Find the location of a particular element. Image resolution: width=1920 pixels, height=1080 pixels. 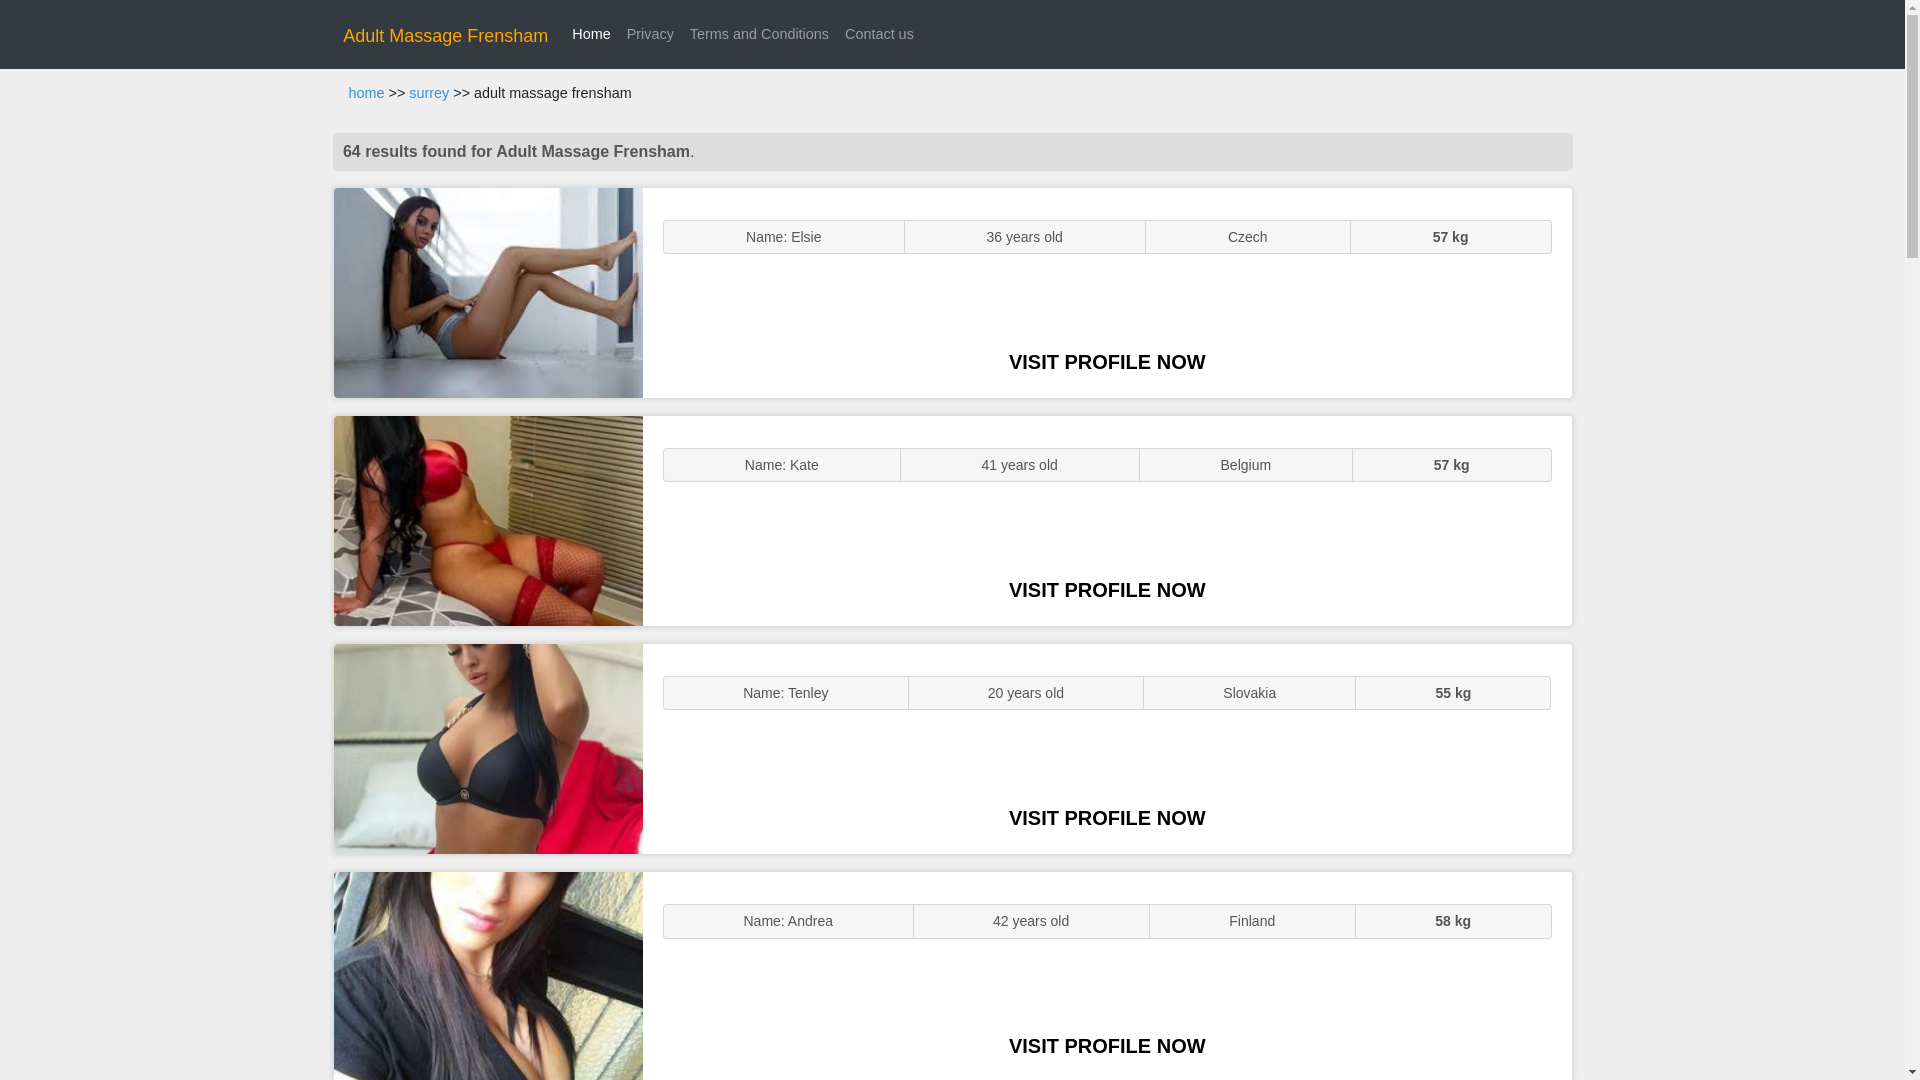

Adult Massage Frensham is located at coordinates (445, 36).